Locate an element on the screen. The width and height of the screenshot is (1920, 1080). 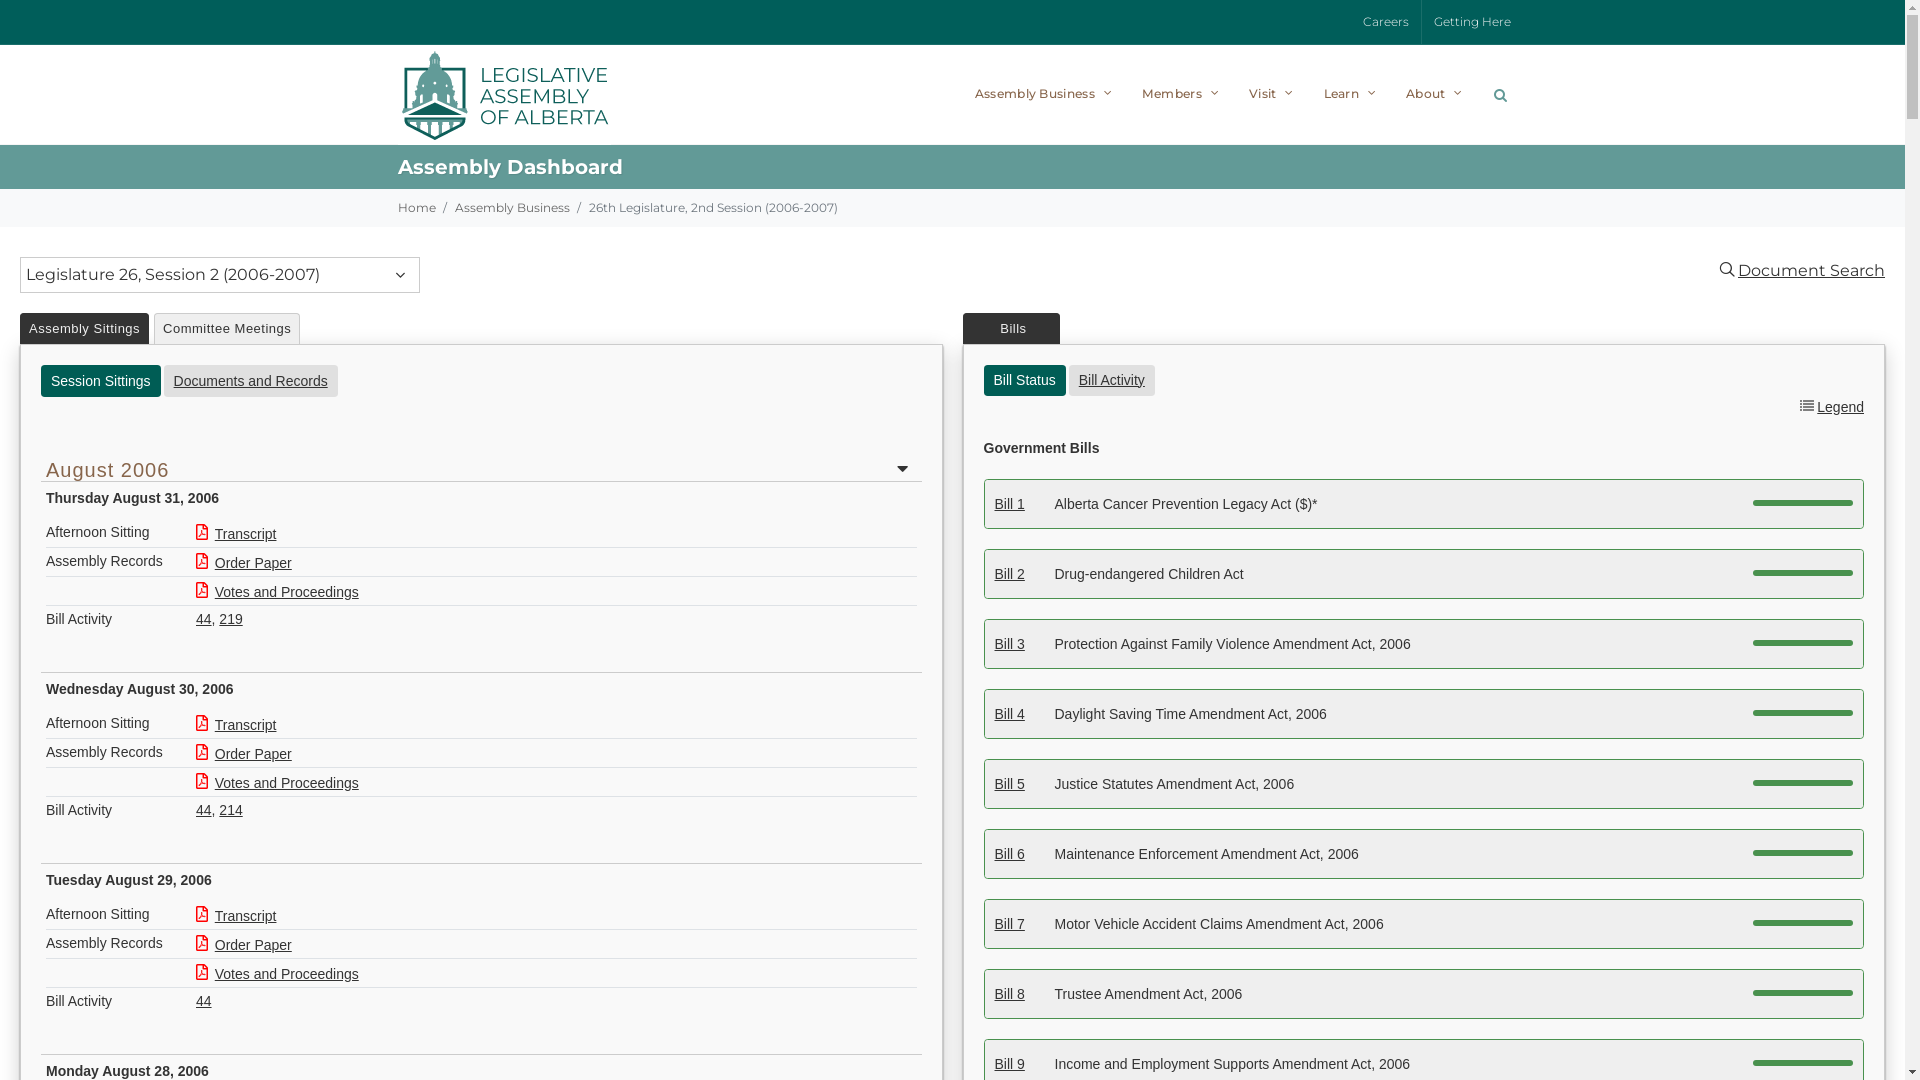
Members is located at coordinates (1182, 94).